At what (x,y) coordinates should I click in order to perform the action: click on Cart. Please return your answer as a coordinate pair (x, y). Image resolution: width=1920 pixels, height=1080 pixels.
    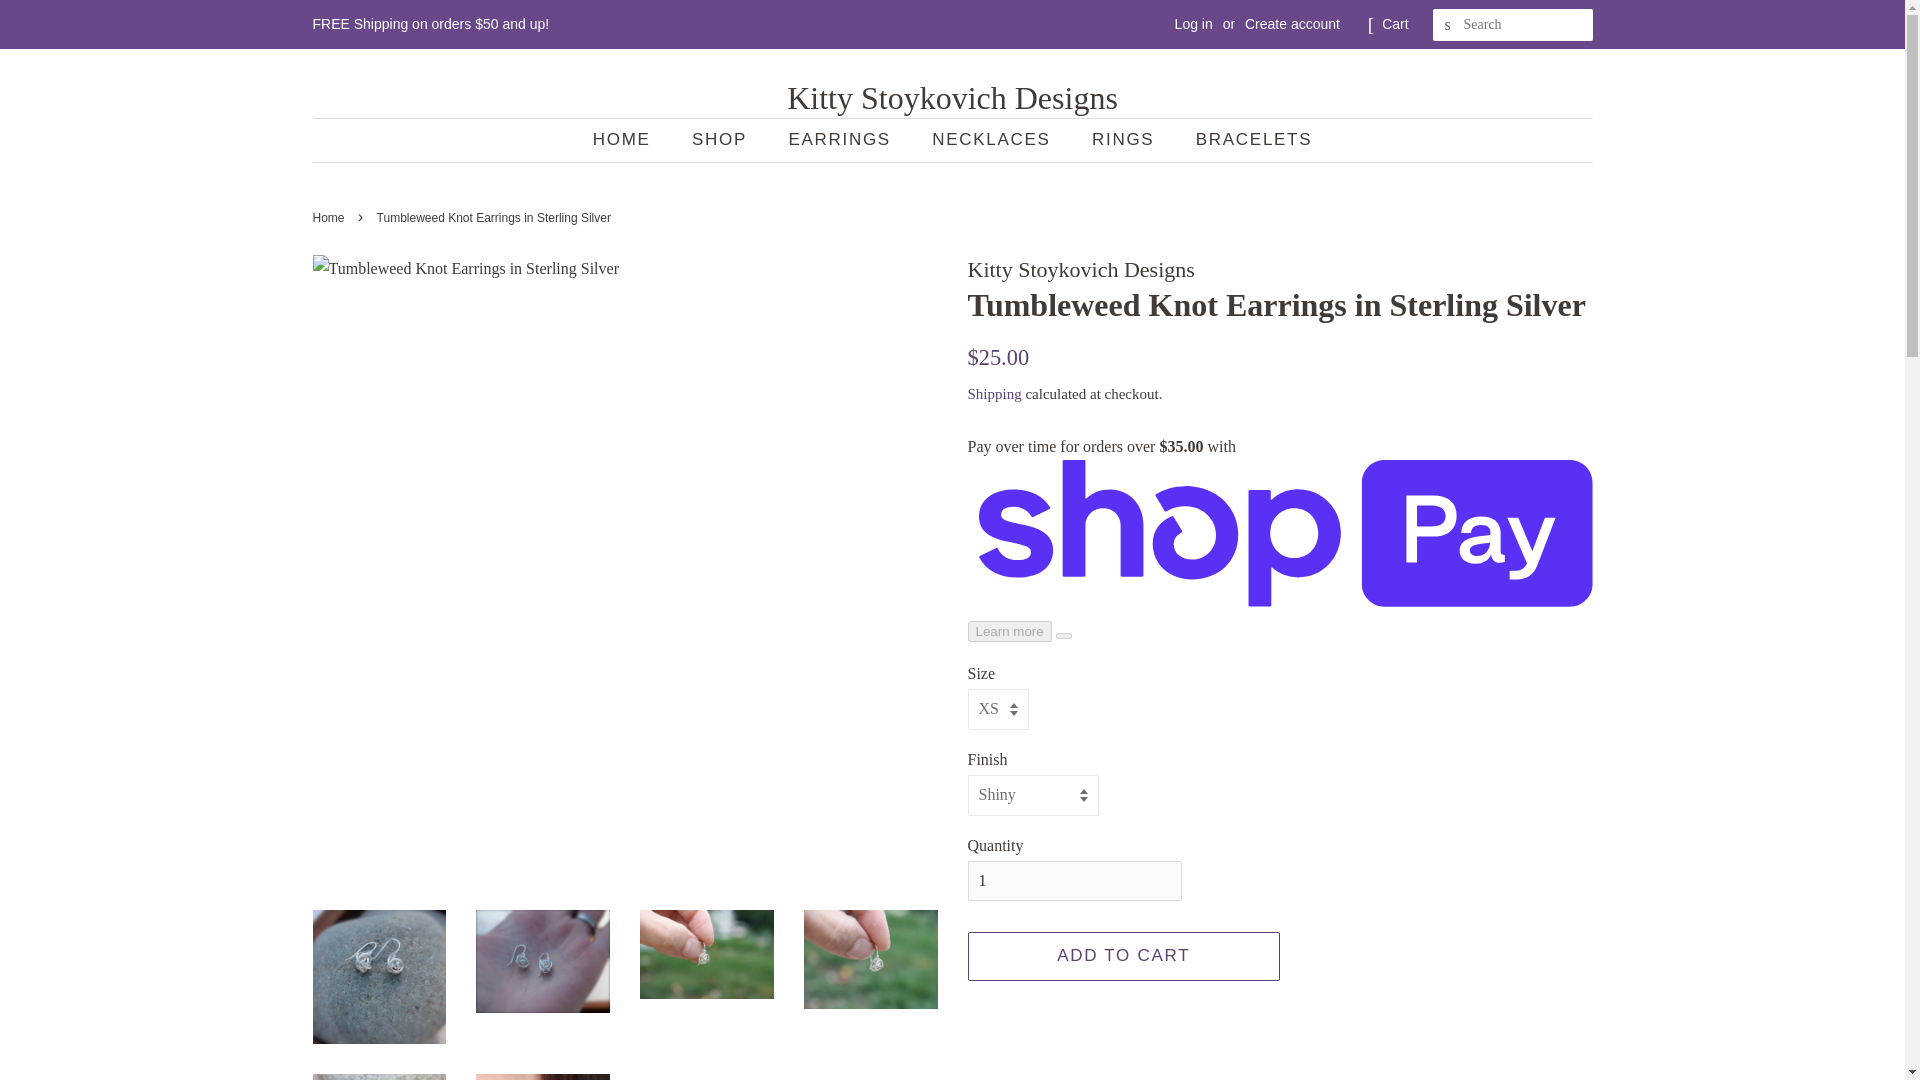
    Looking at the image, I should click on (1394, 24).